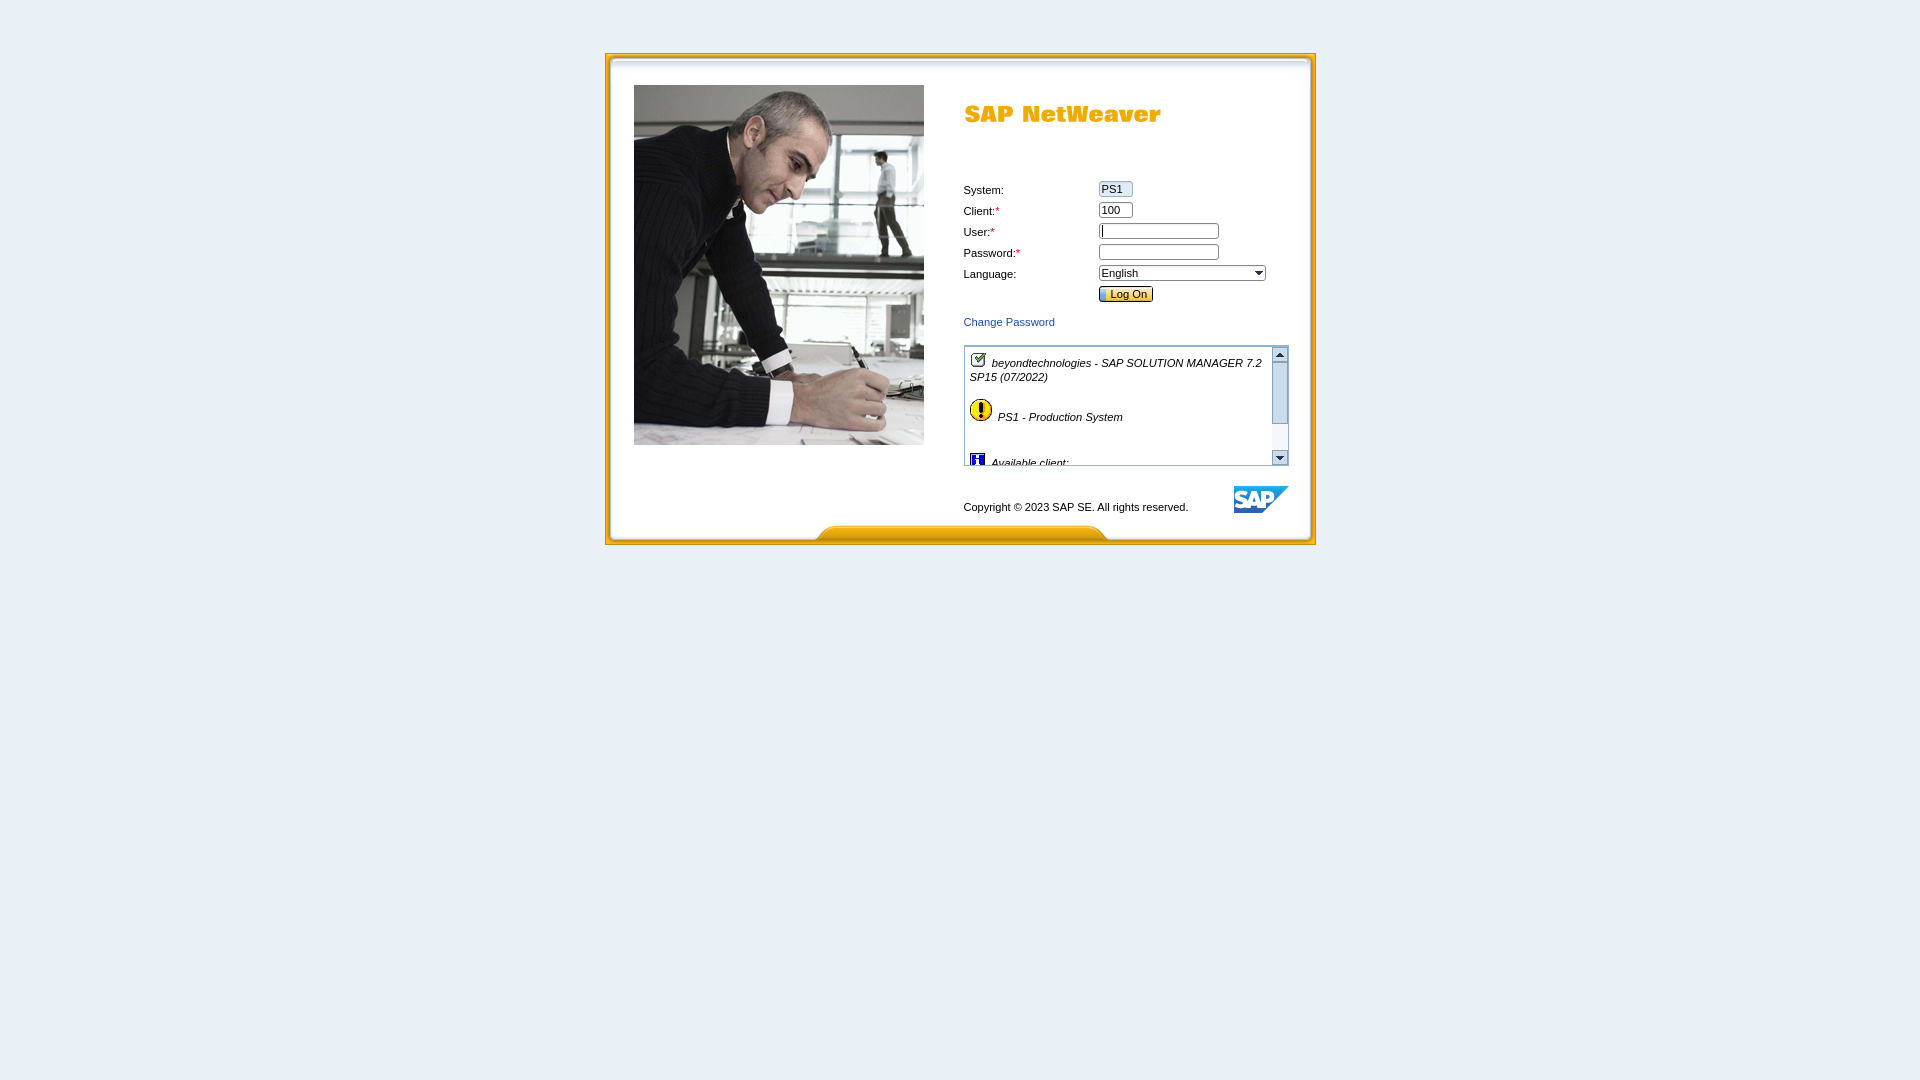  Describe the element at coordinates (1010, 322) in the screenshot. I see `Change Password` at that location.